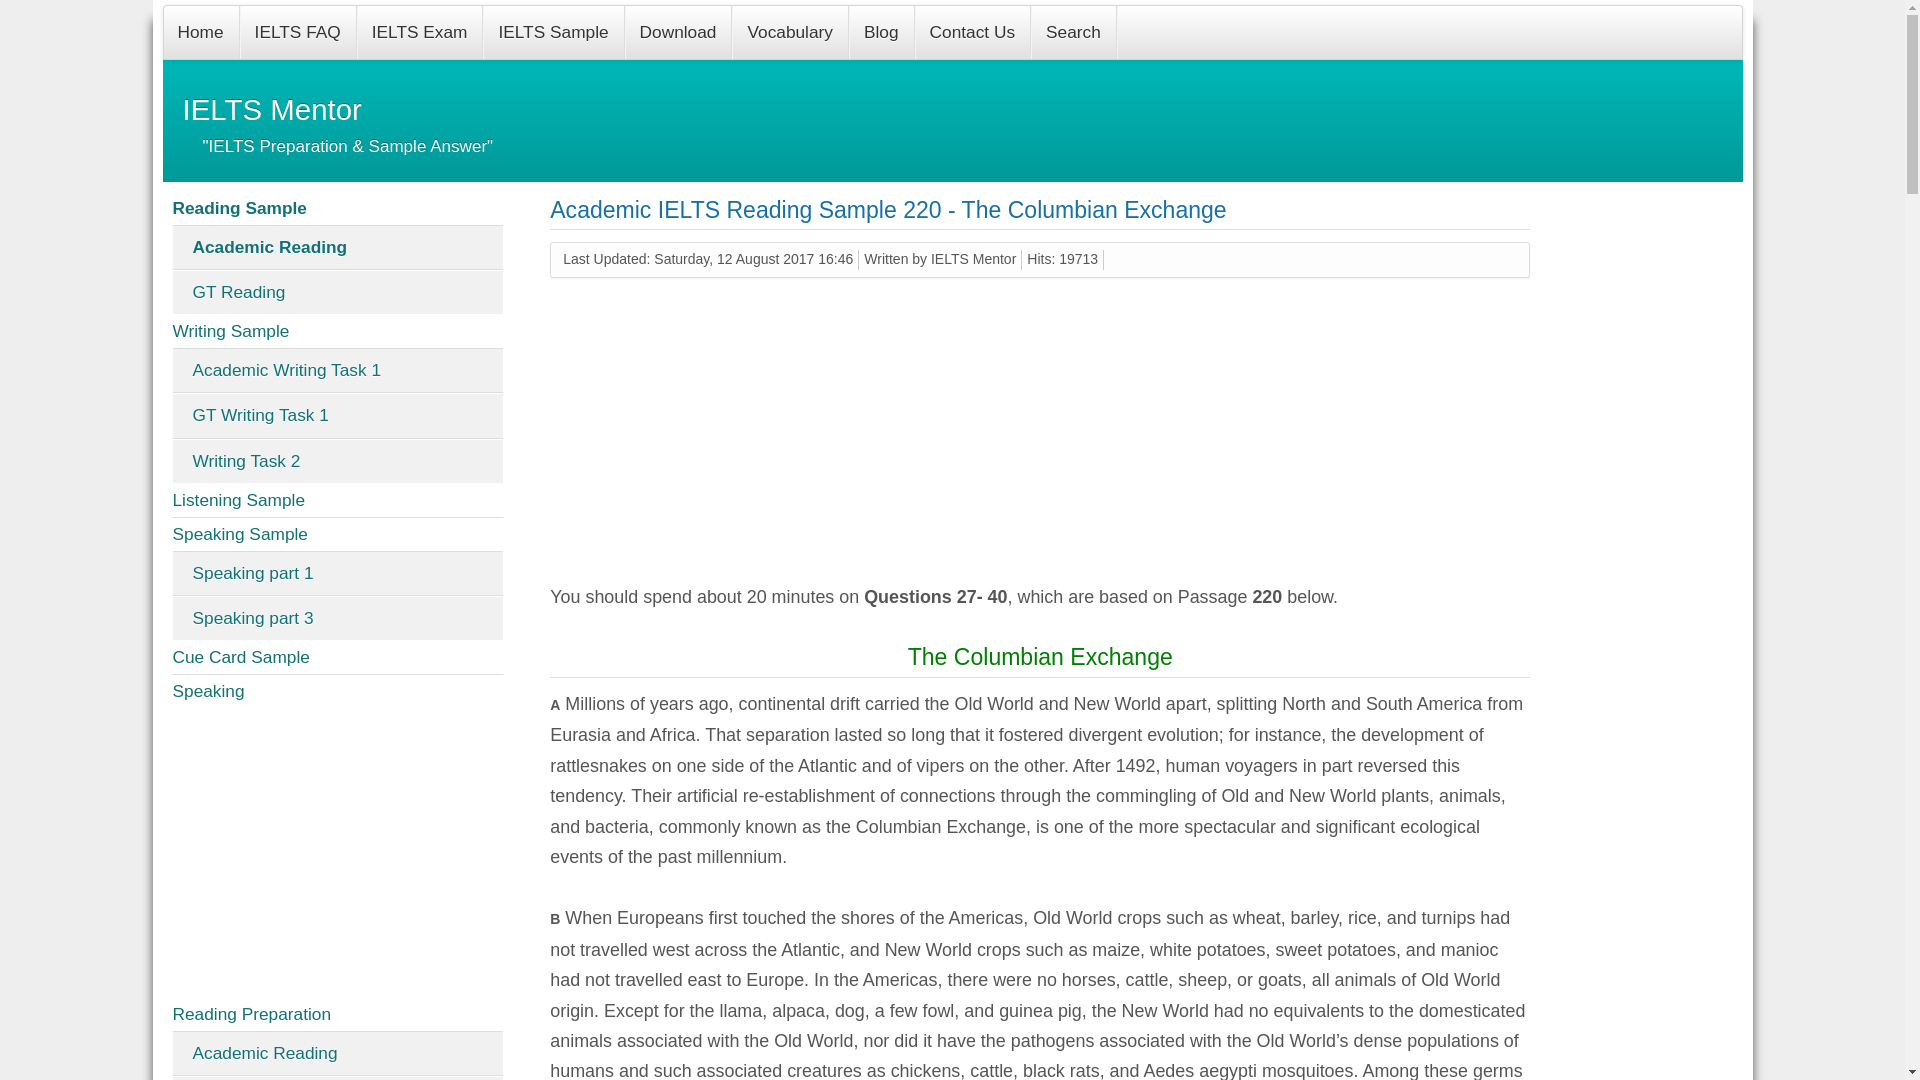 The height and width of the screenshot is (1080, 1920). What do you see at coordinates (338, 618) in the screenshot?
I see `Speaking part 3` at bounding box center [338, 618].